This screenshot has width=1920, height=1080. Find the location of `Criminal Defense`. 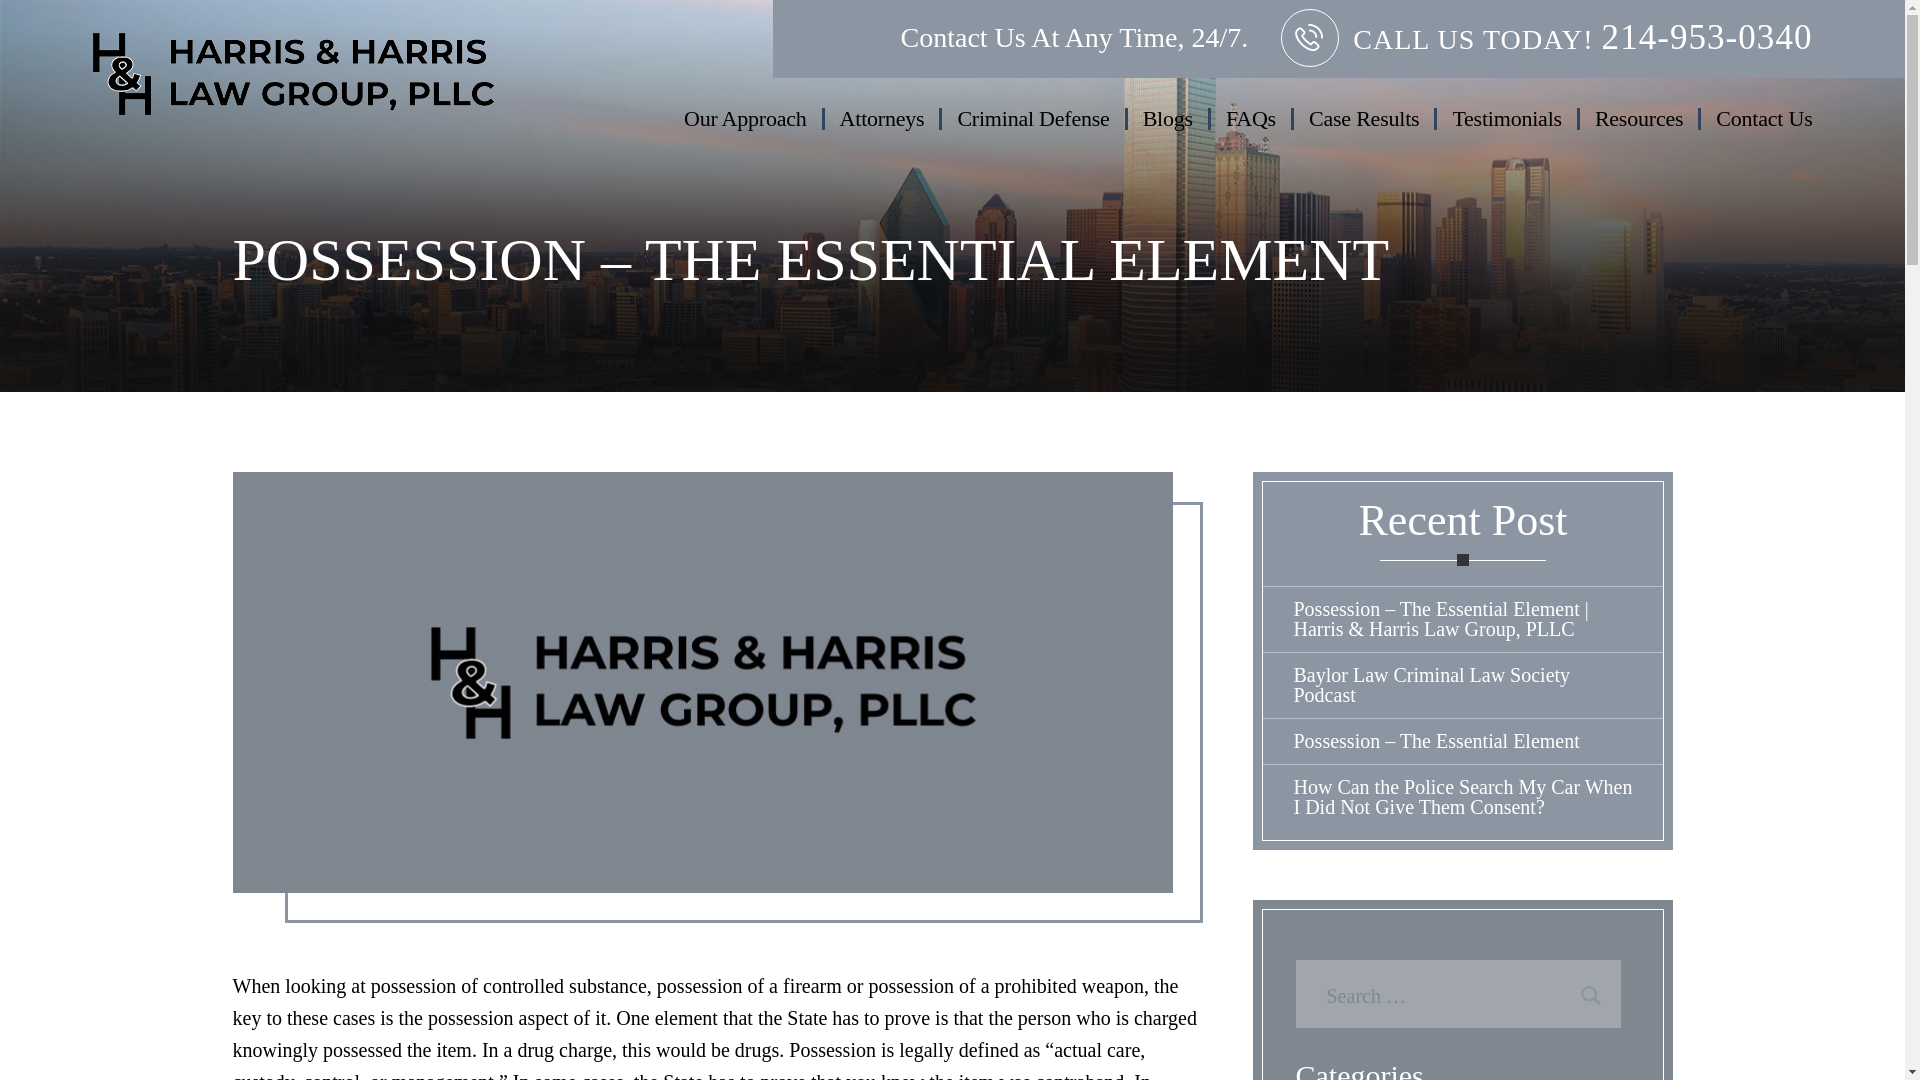

Criminal Defense is located at coordinates (1034, 118).